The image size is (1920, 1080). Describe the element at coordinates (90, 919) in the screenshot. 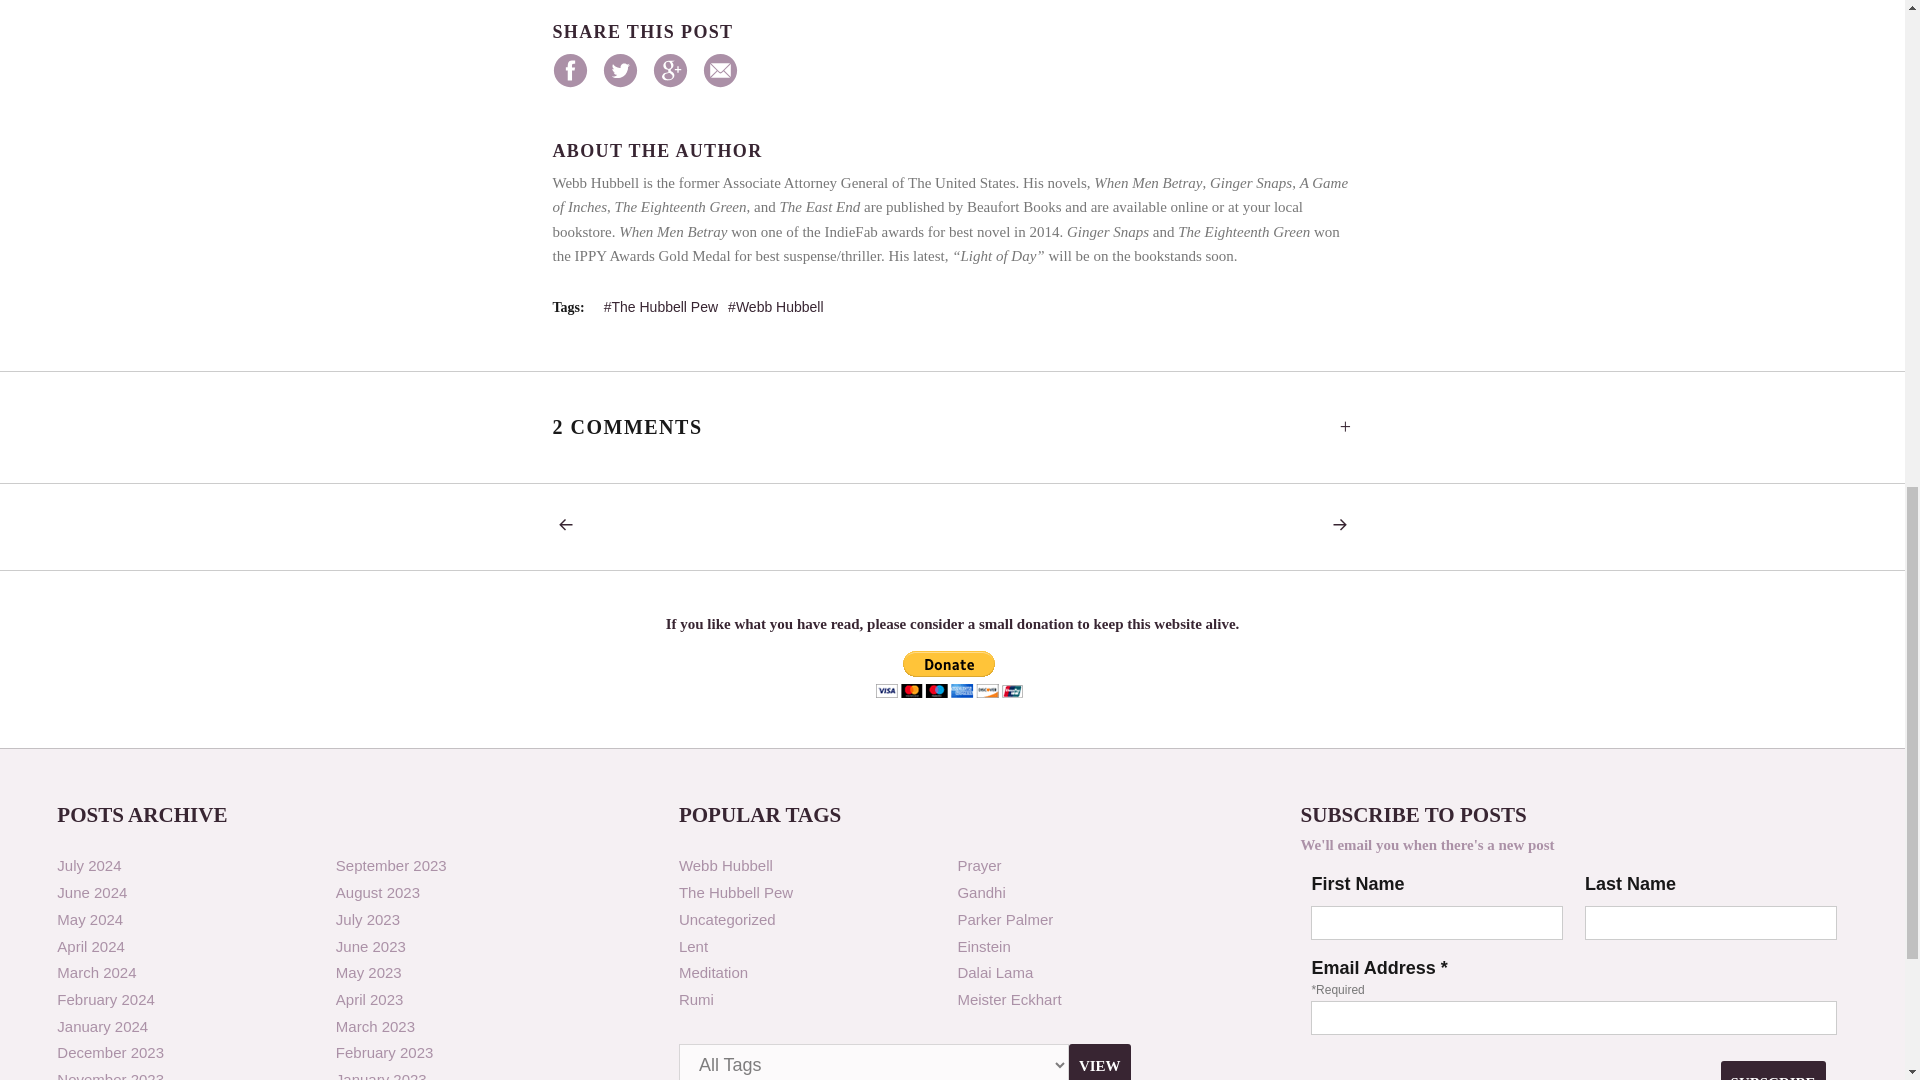

I see `May 2024` at that location.